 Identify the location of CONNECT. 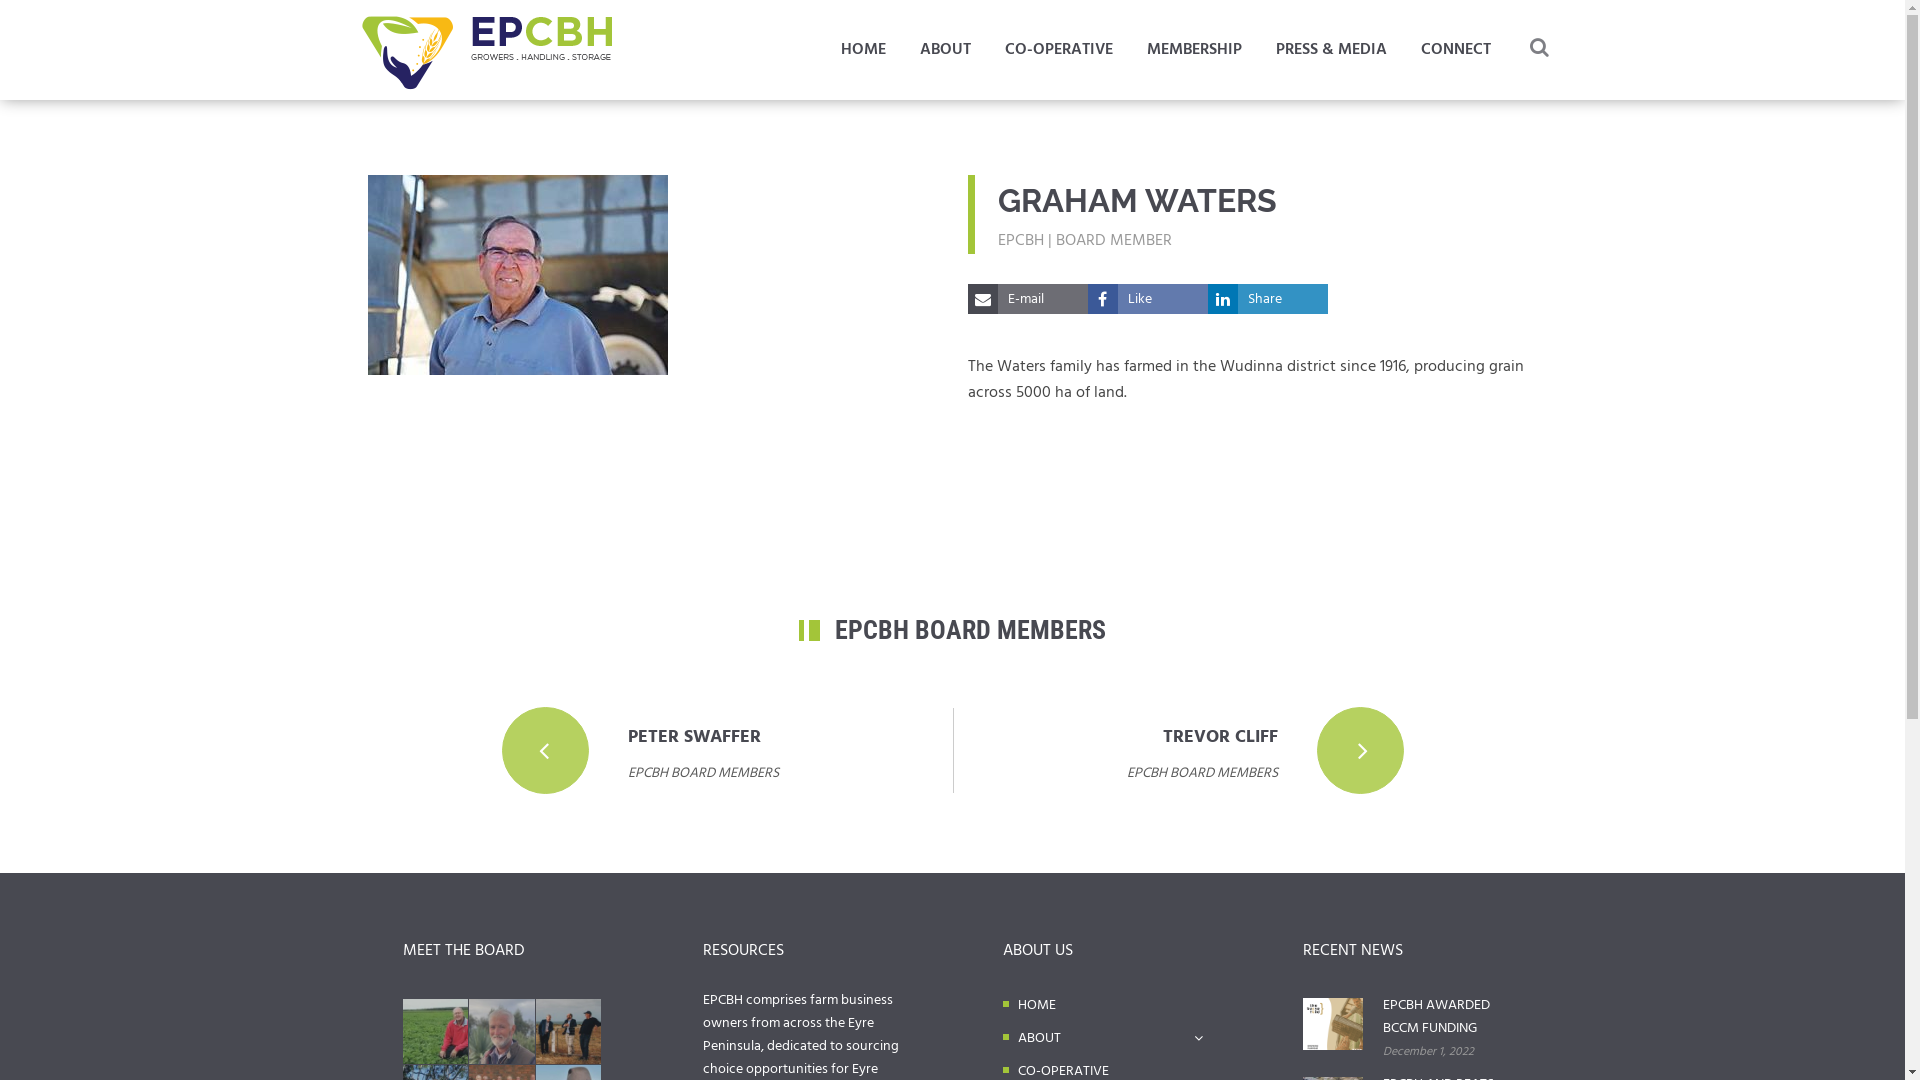
(1455, 50).